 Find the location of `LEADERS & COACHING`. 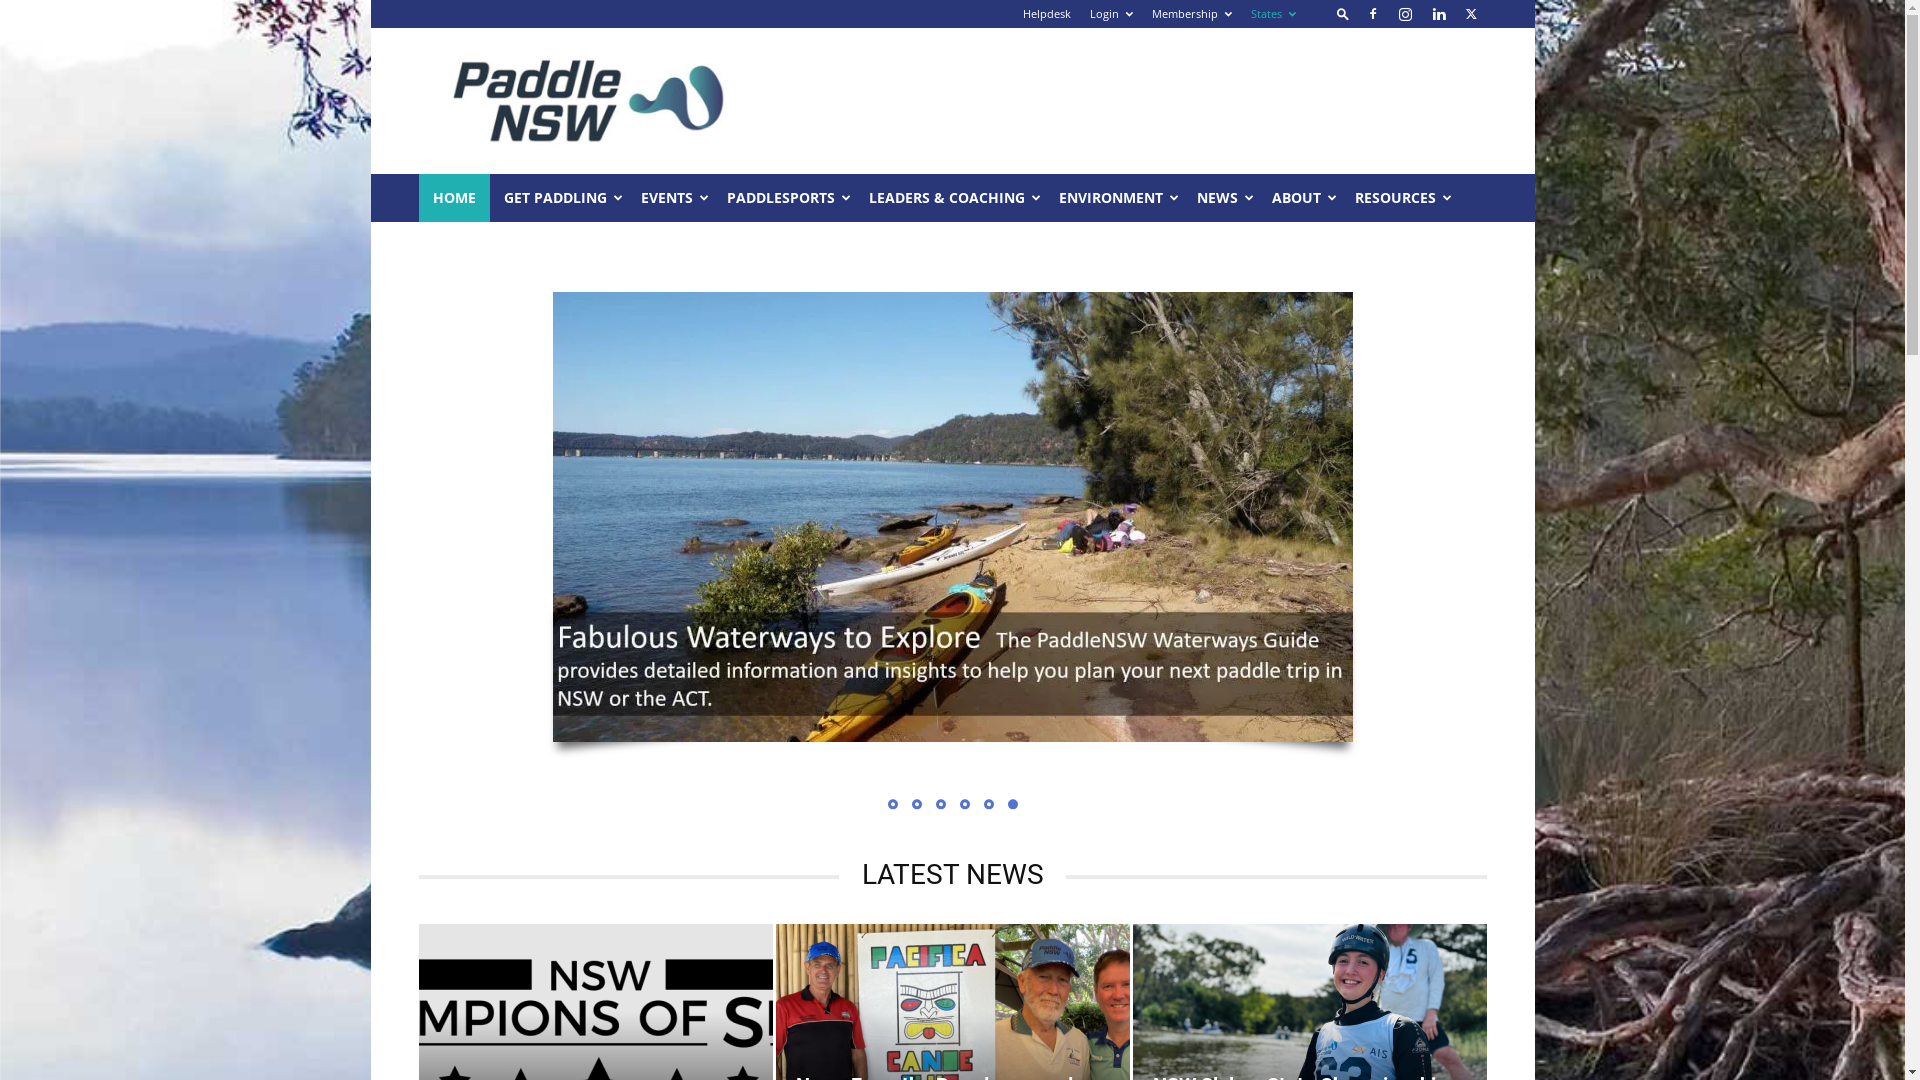

LEADERS & COACHING is located at coordinates (949, 198).